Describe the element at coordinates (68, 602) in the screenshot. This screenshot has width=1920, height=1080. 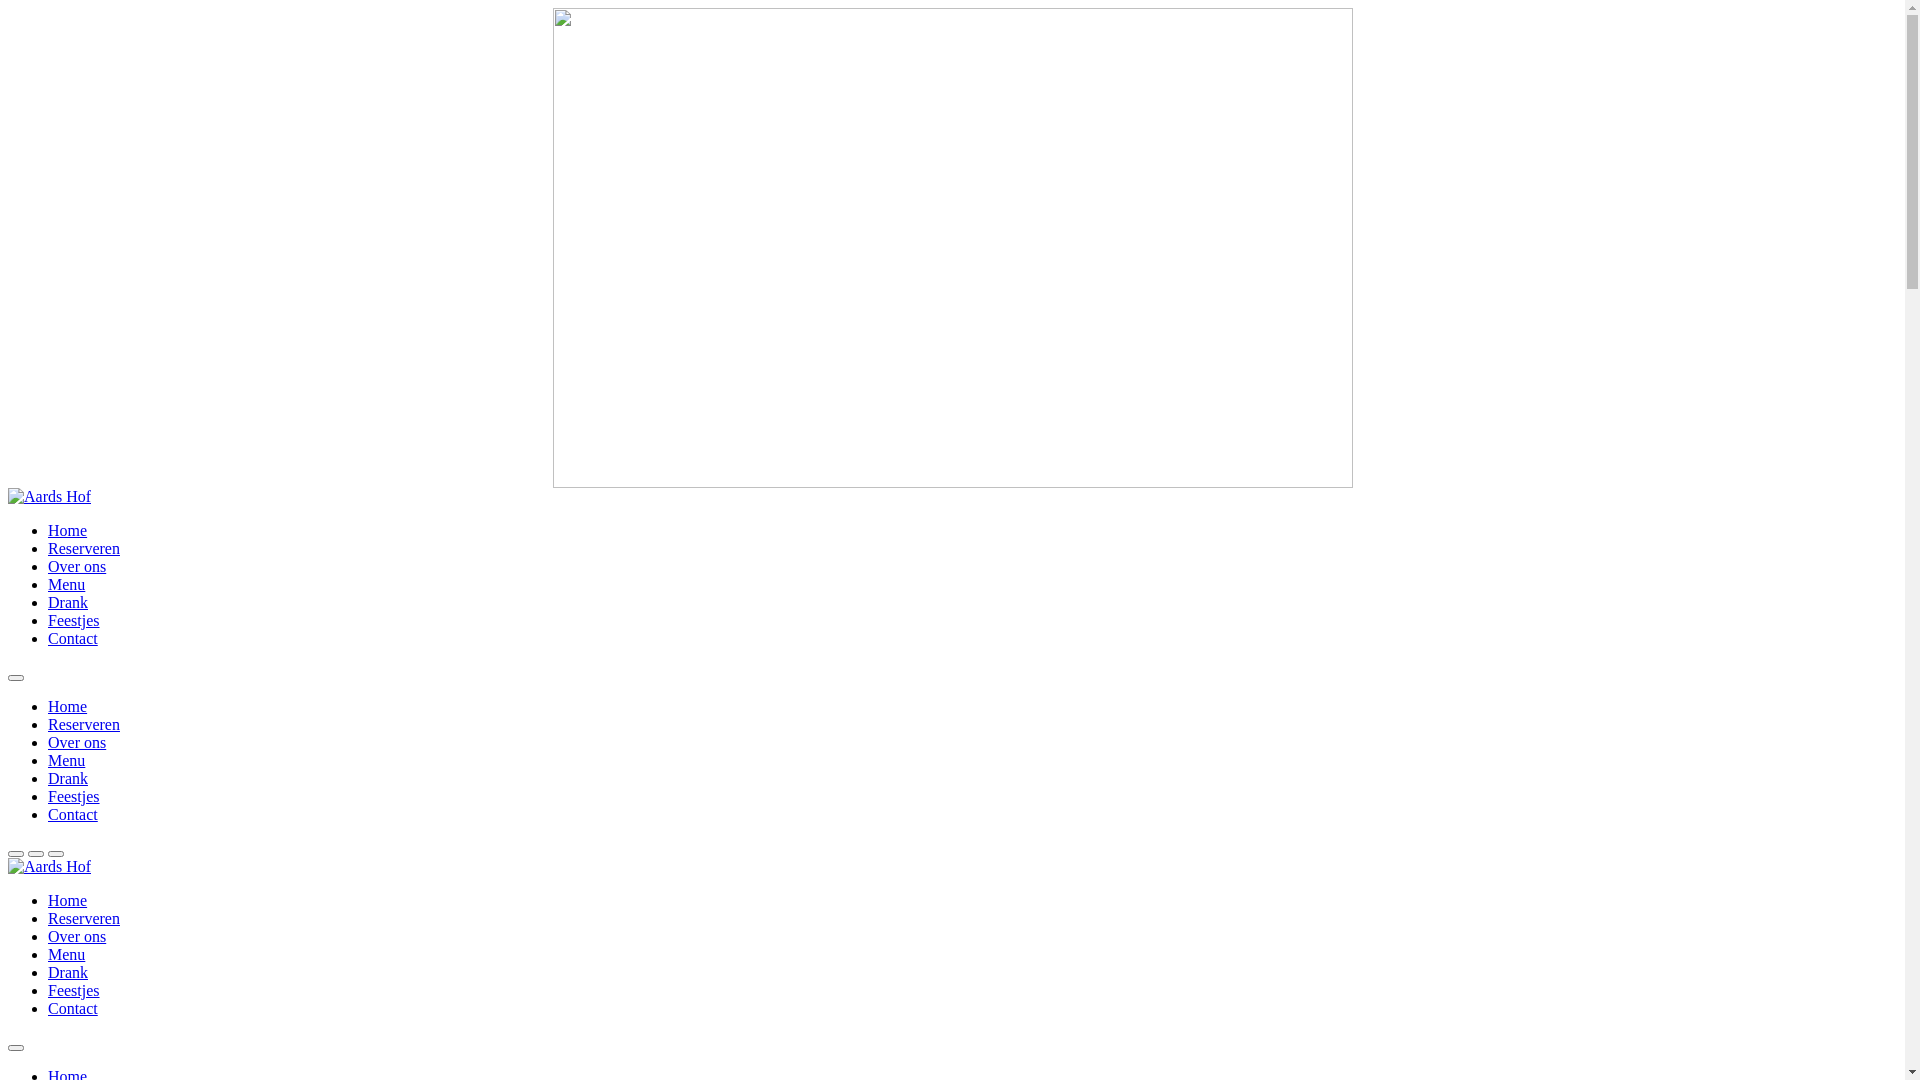
I see `Drank` at that location.